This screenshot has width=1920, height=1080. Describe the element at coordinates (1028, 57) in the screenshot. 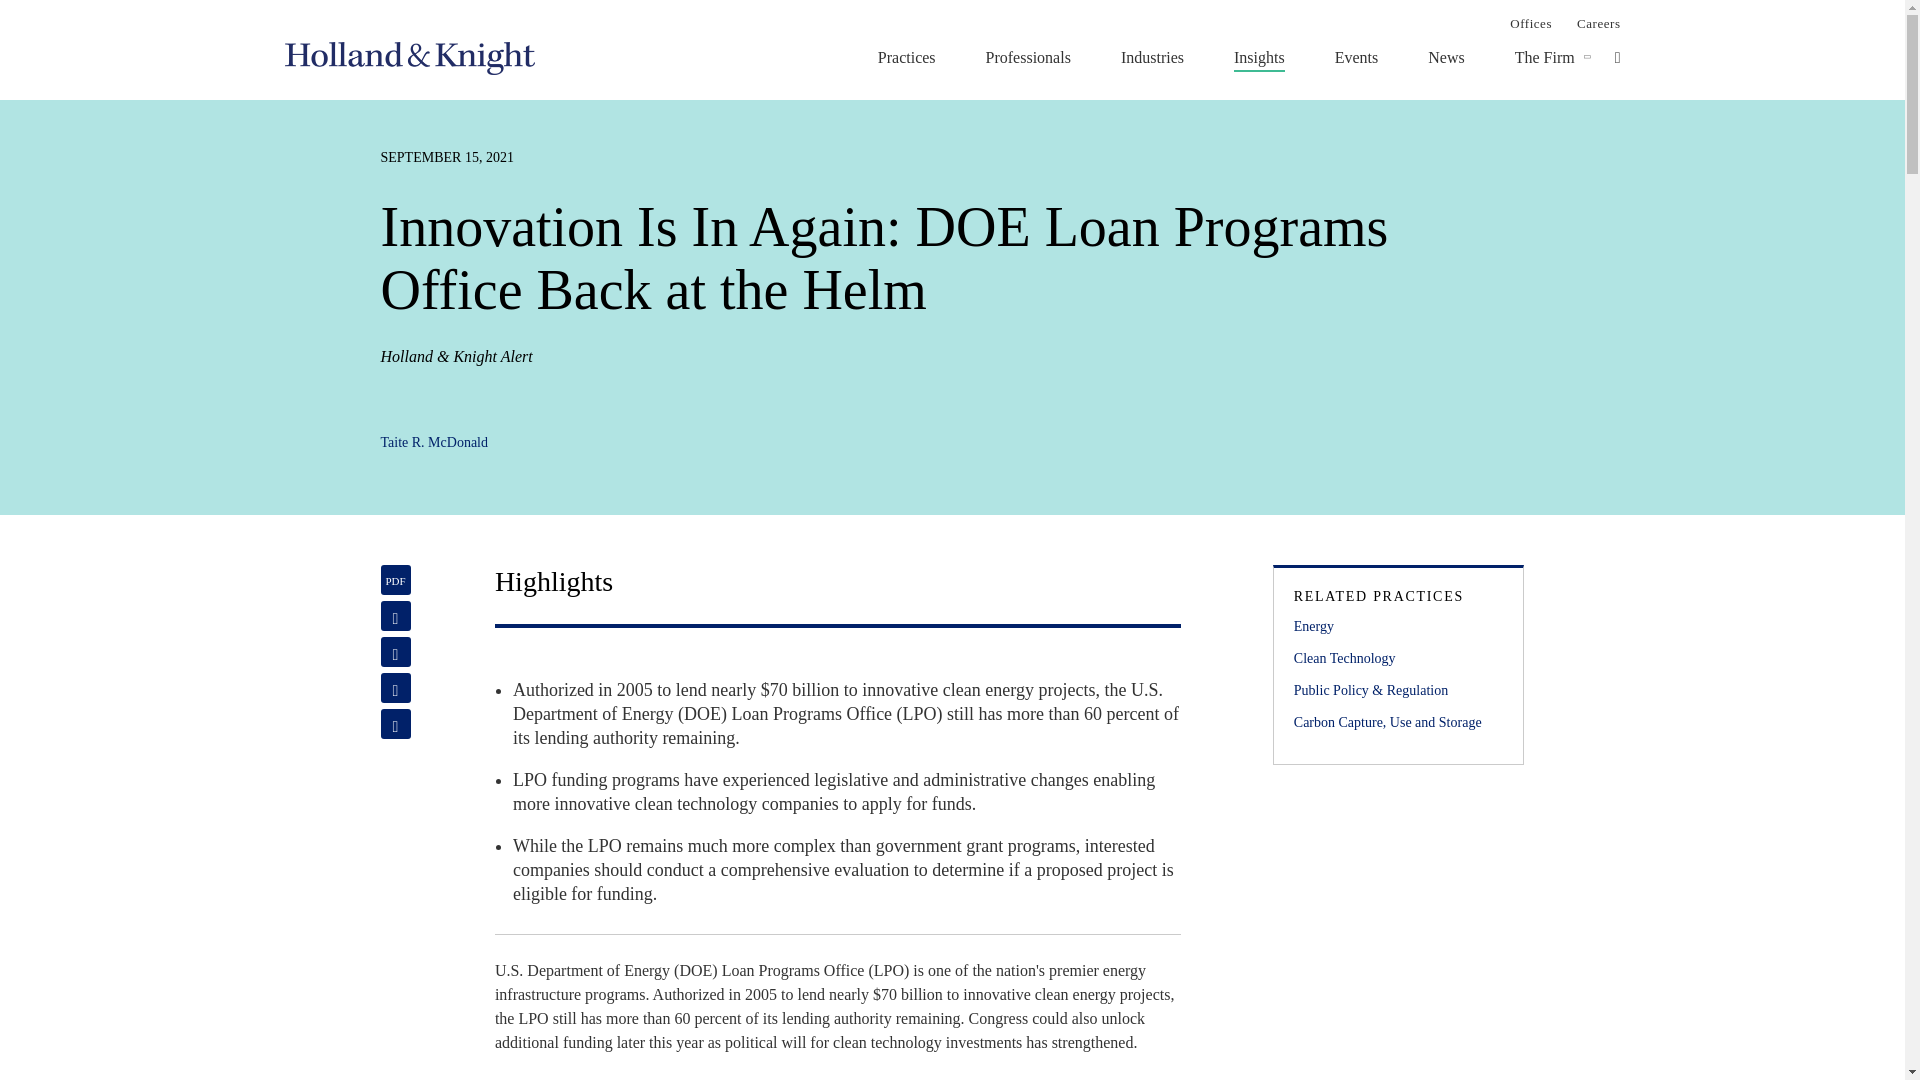

I see `Professionals` at that location.